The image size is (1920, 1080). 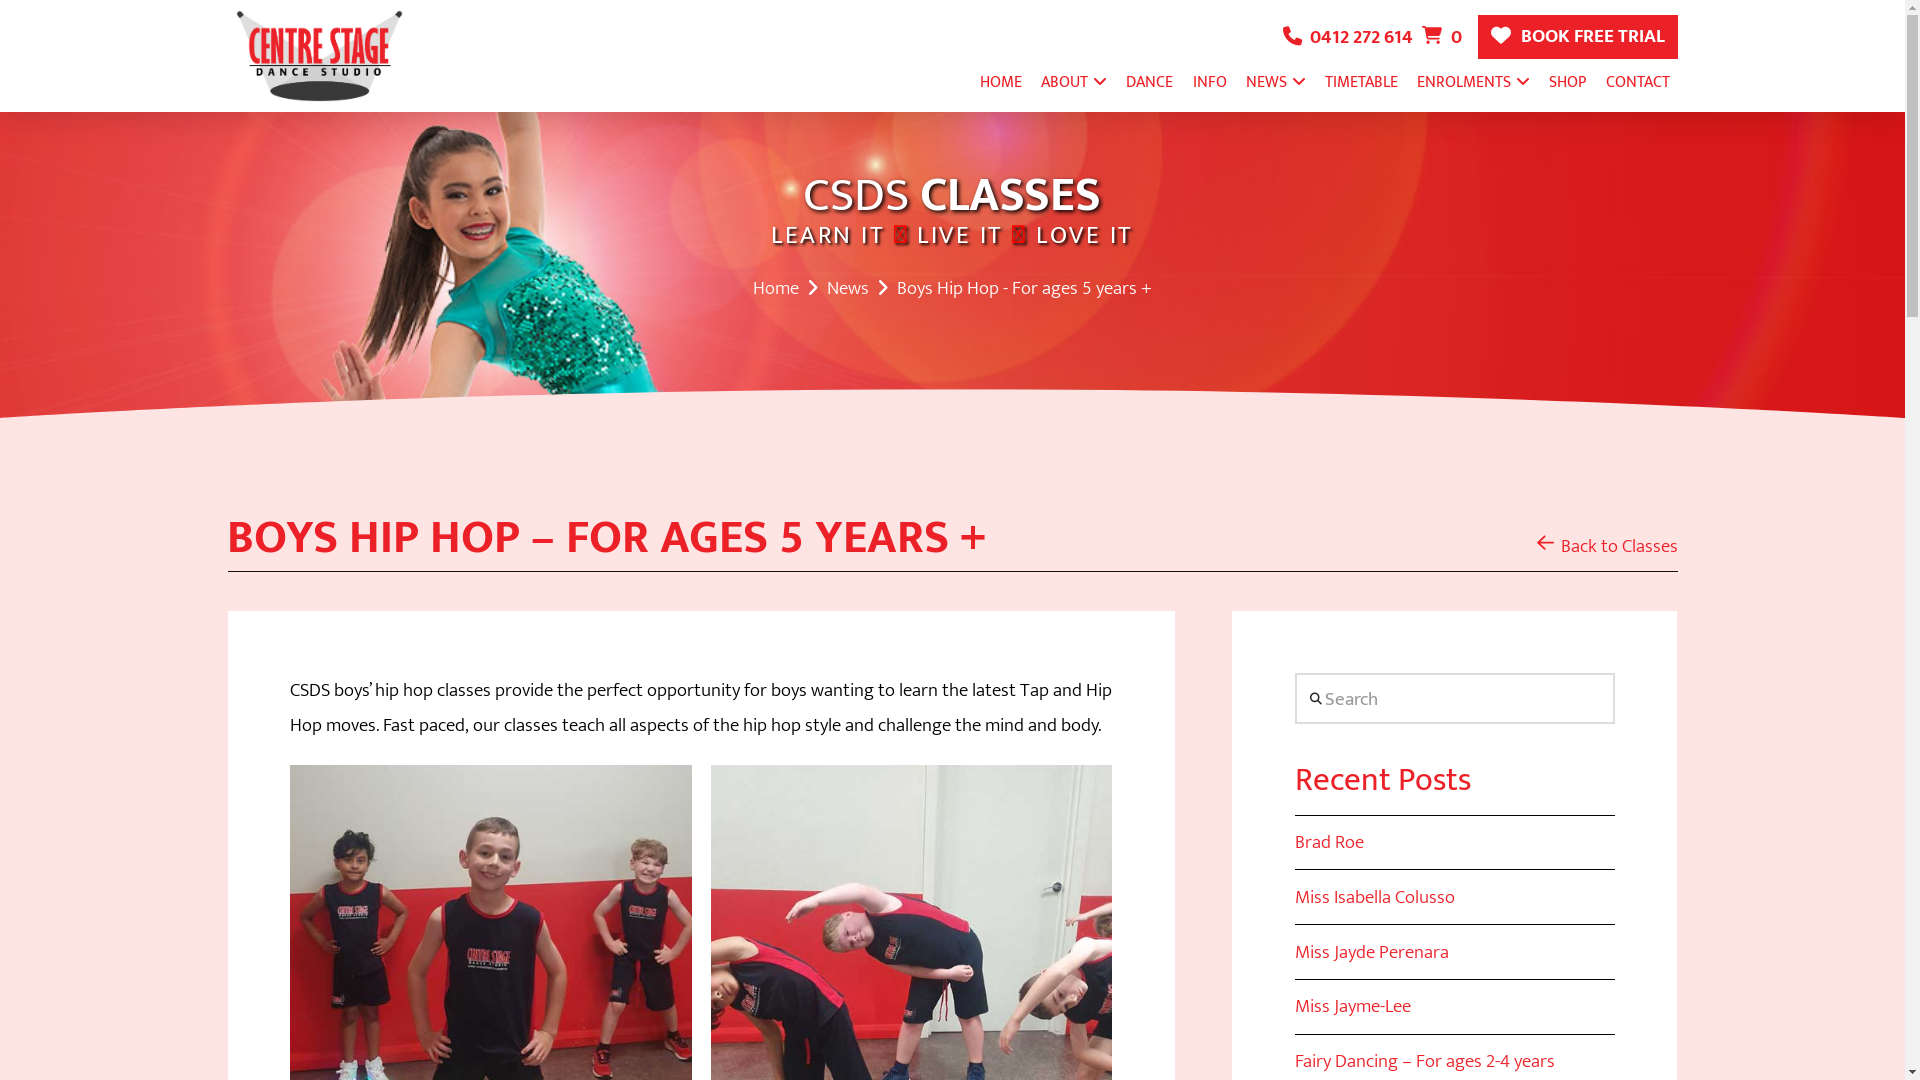 I want to click on Miss Jayde Perenara, so click(x=1372, y=952).